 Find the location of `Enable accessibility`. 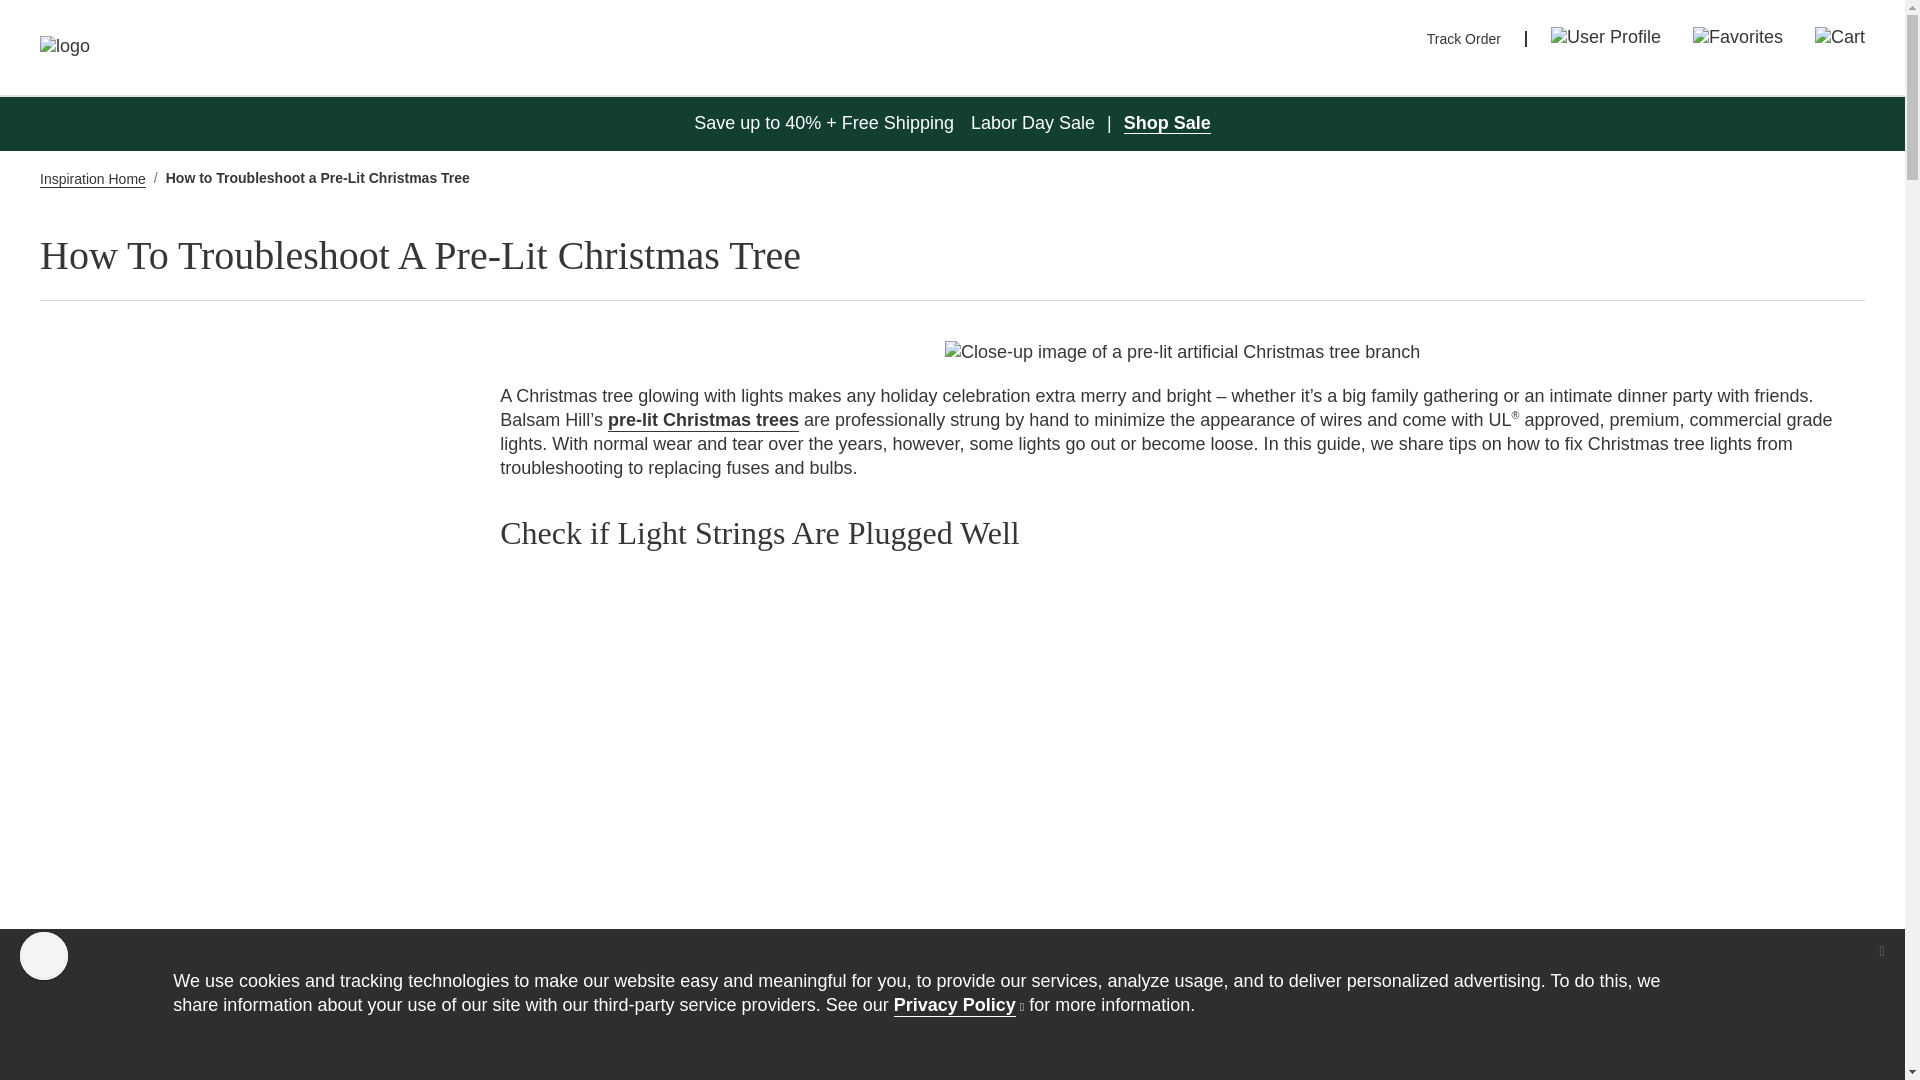

Enable accessibility is located at coordinates (43, 956).